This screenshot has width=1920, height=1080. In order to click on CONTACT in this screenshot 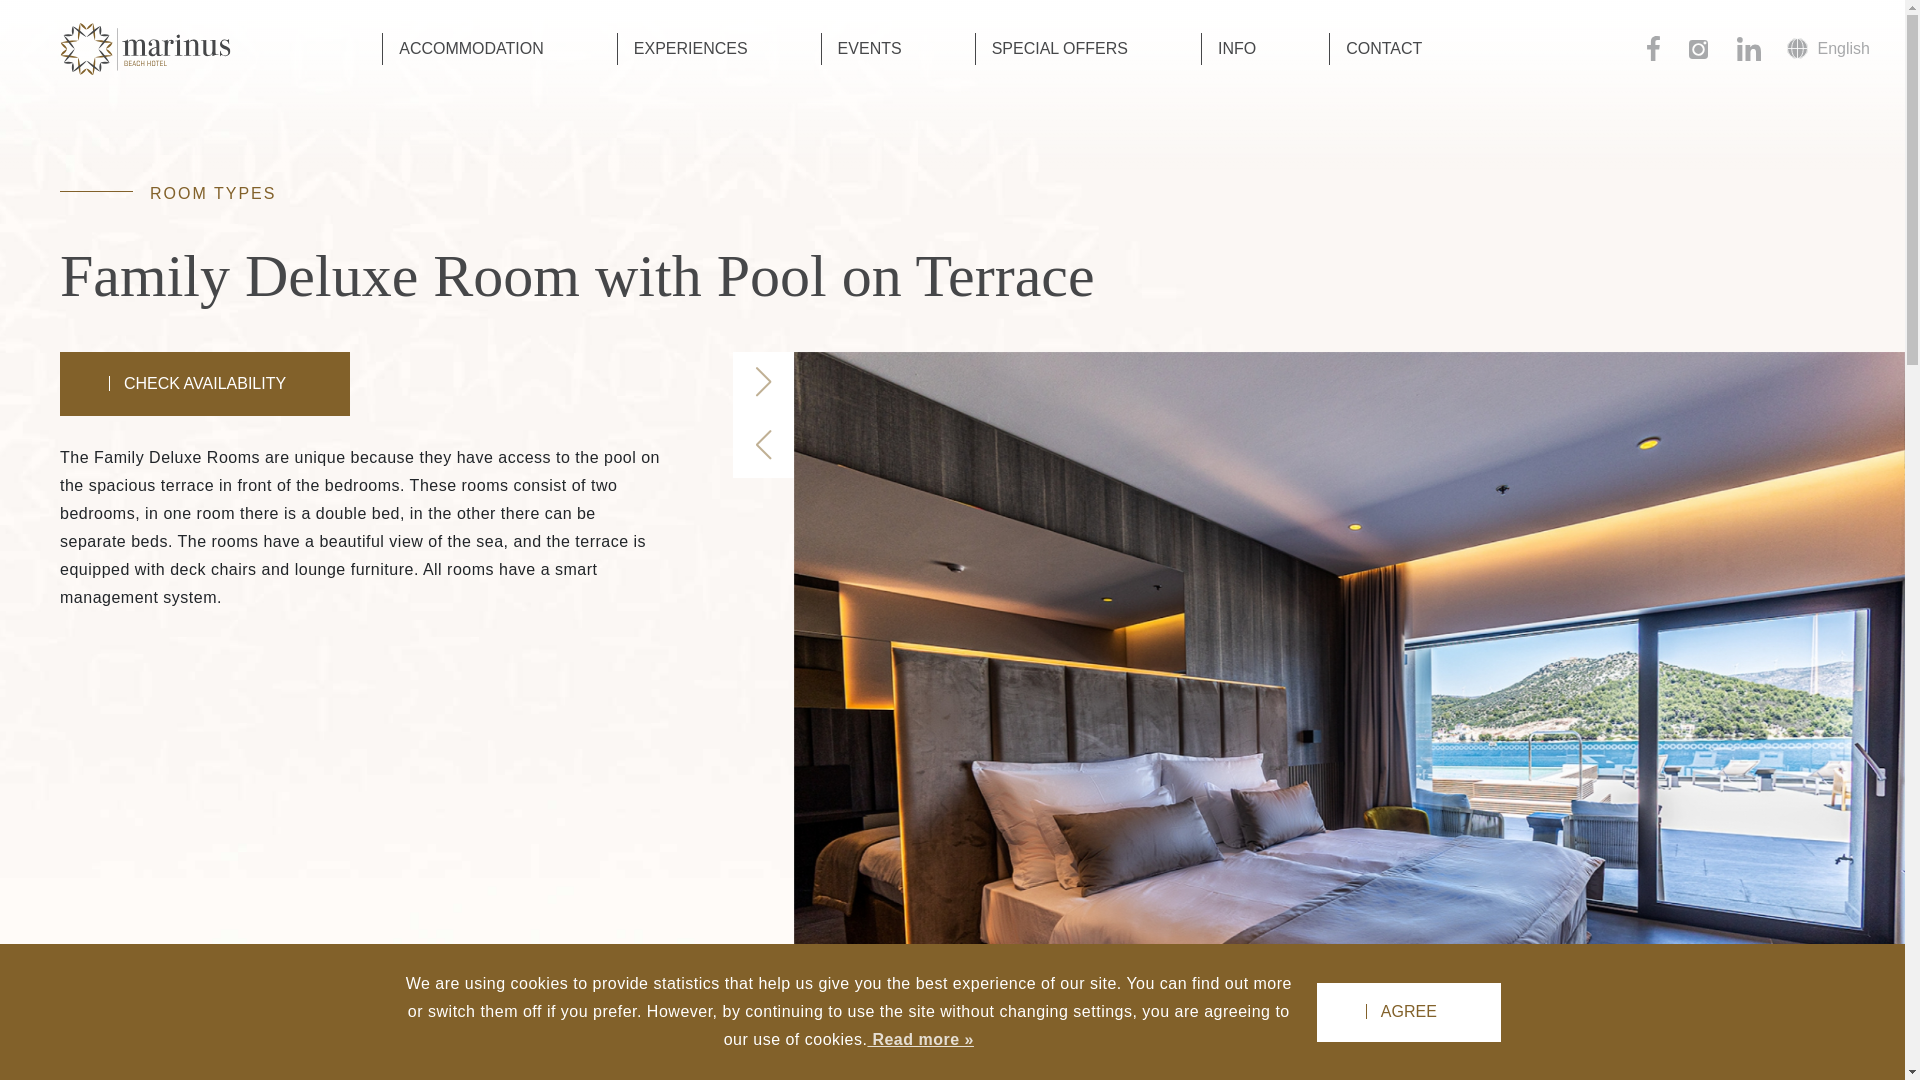, I will do `click(1383, 48)`.